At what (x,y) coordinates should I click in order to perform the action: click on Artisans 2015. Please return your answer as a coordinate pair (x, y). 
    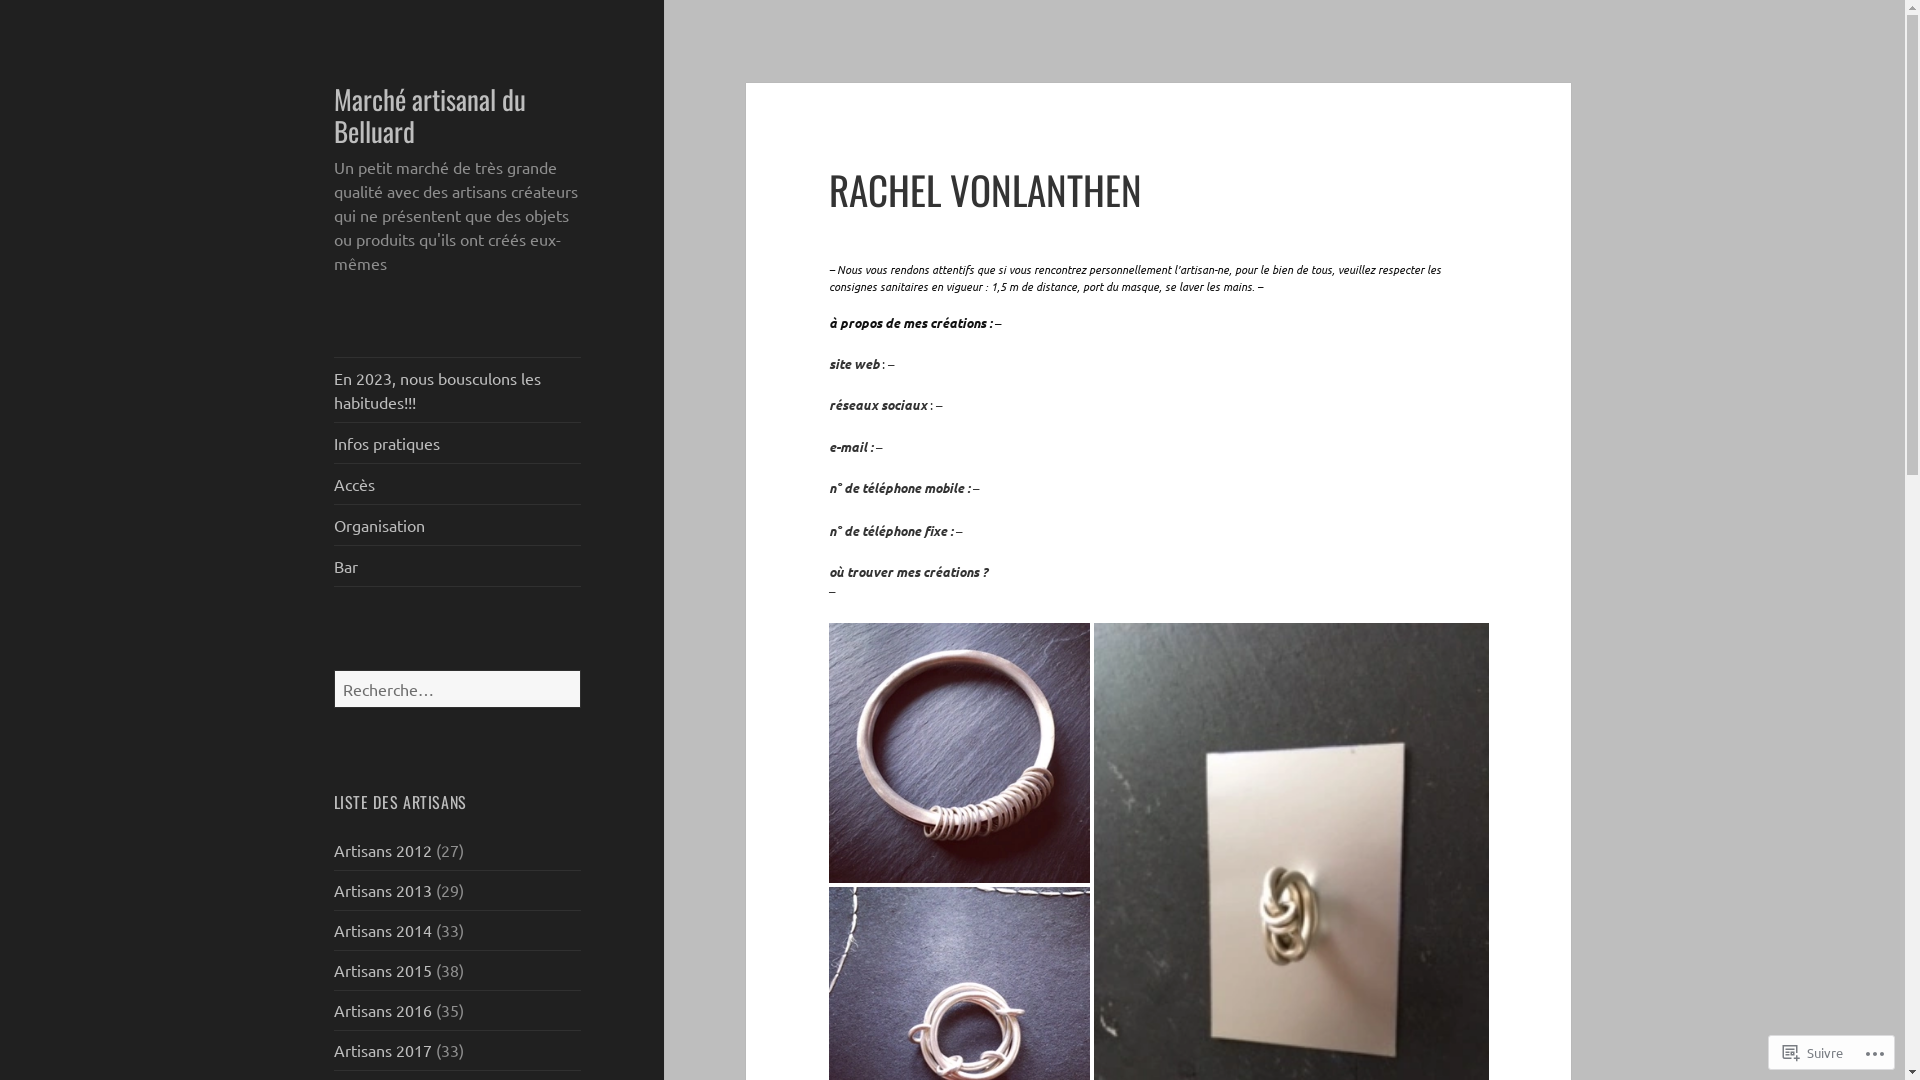
    Looking at the image, I should click on (383, 970).